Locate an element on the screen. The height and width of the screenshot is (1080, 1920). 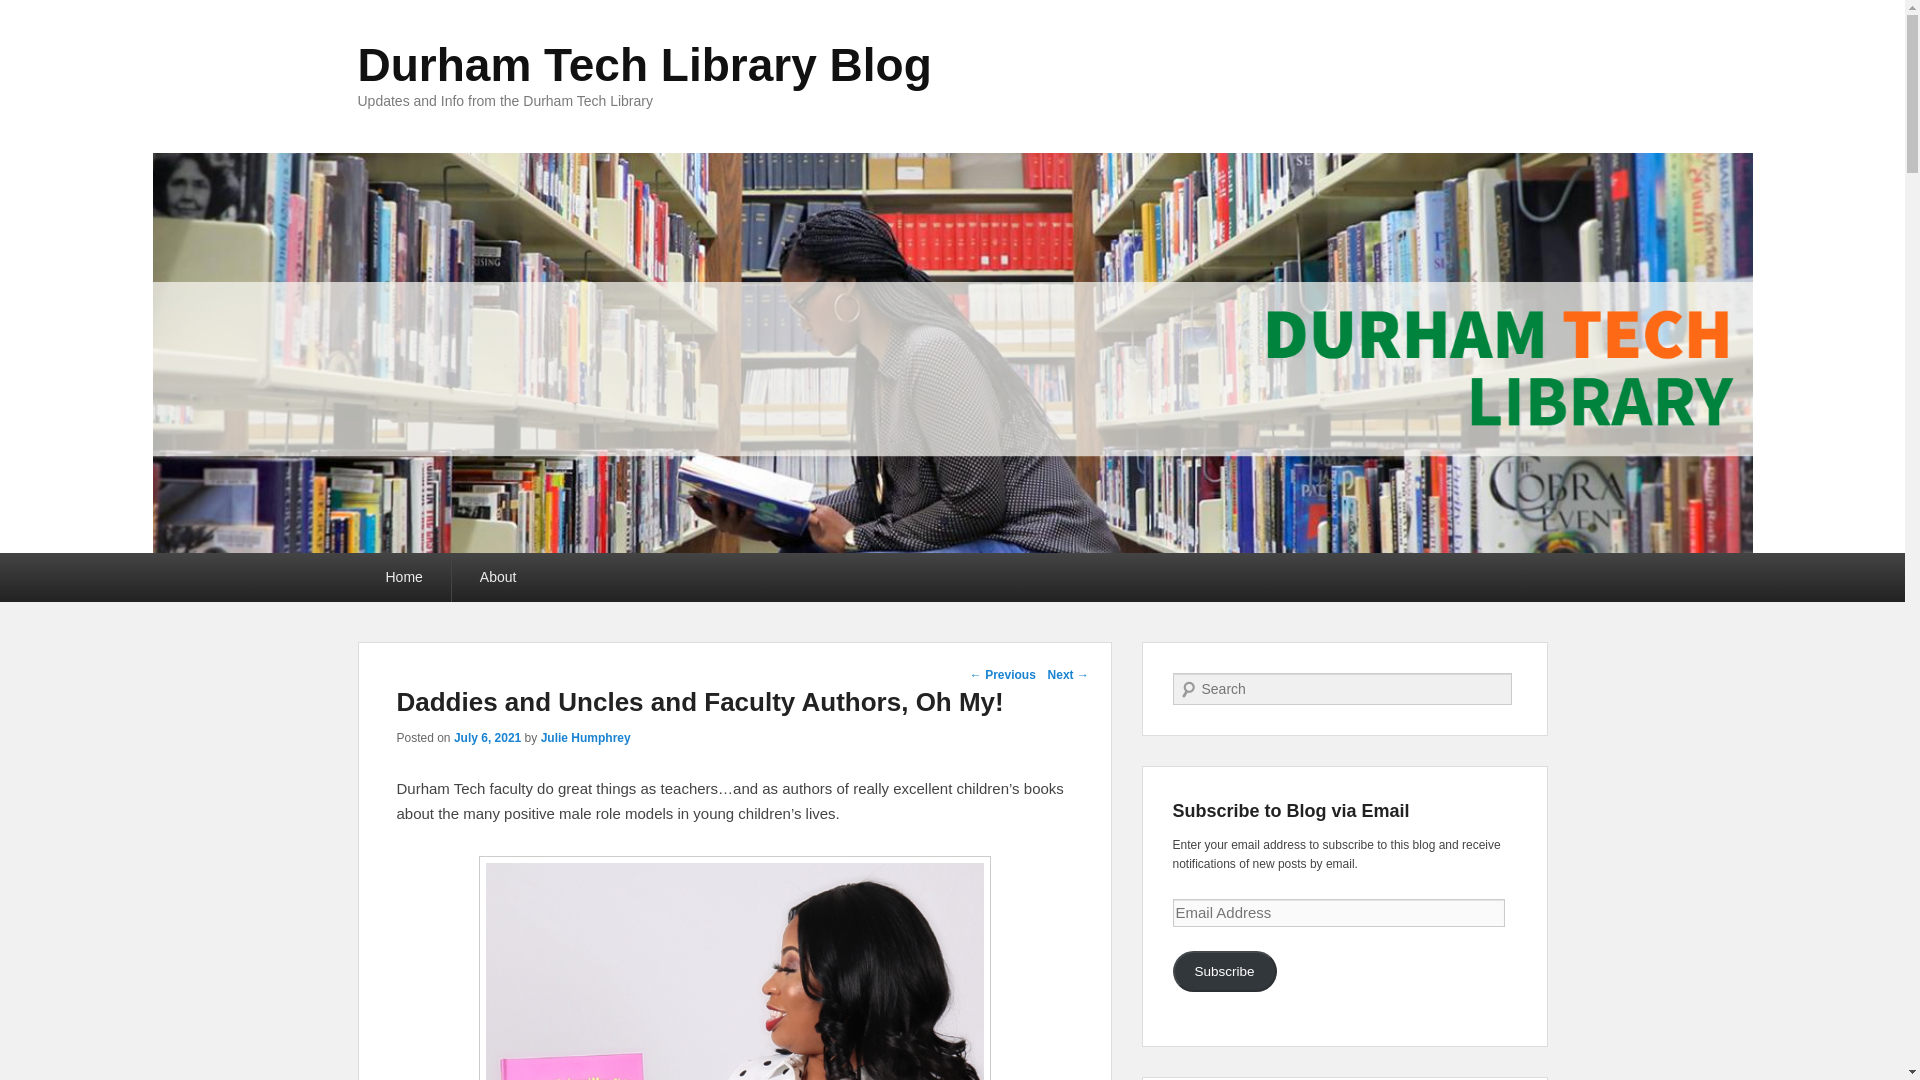
Durham Tech Library Blog is located at coordinates (644, 64).